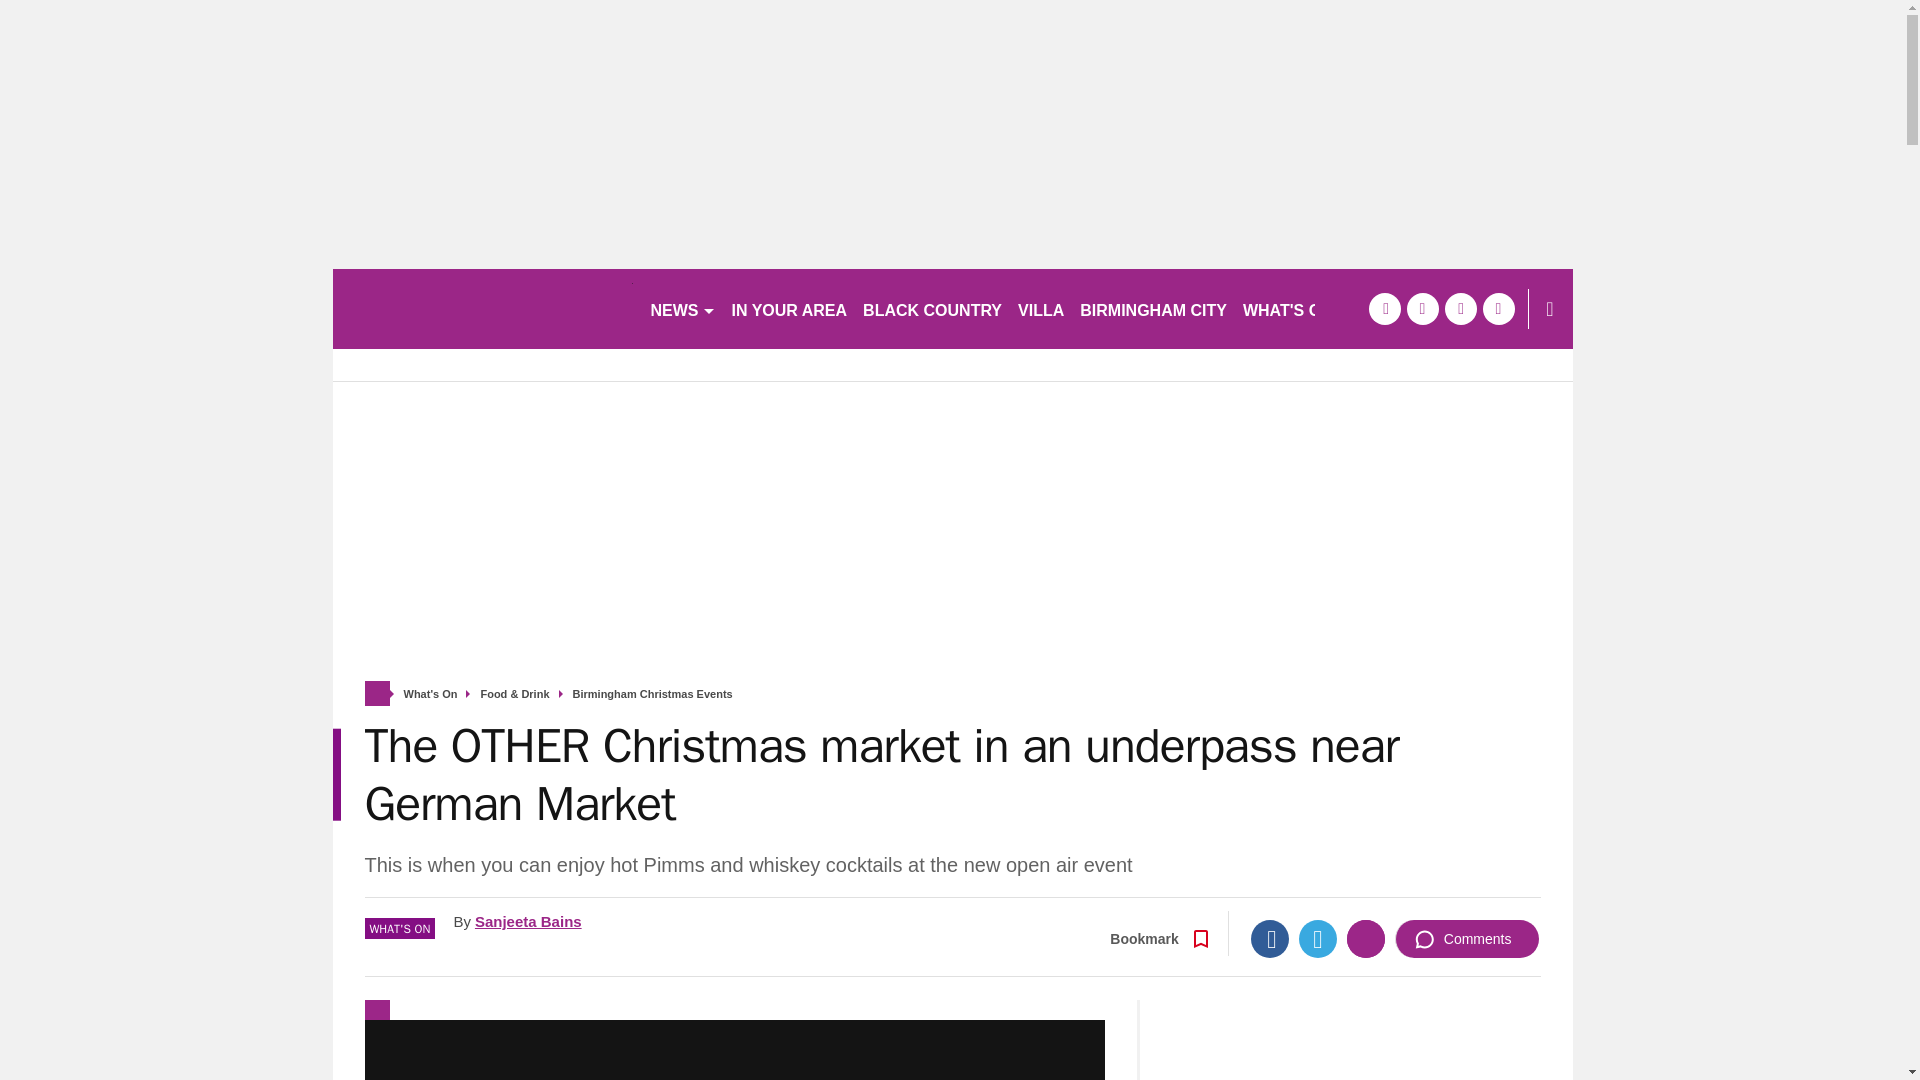 Image resolution: width=1920 pixels, height=1080 pixels. Describe the element at coordinates (1422, 308) in the screenshot. I see `twitter` at that location.